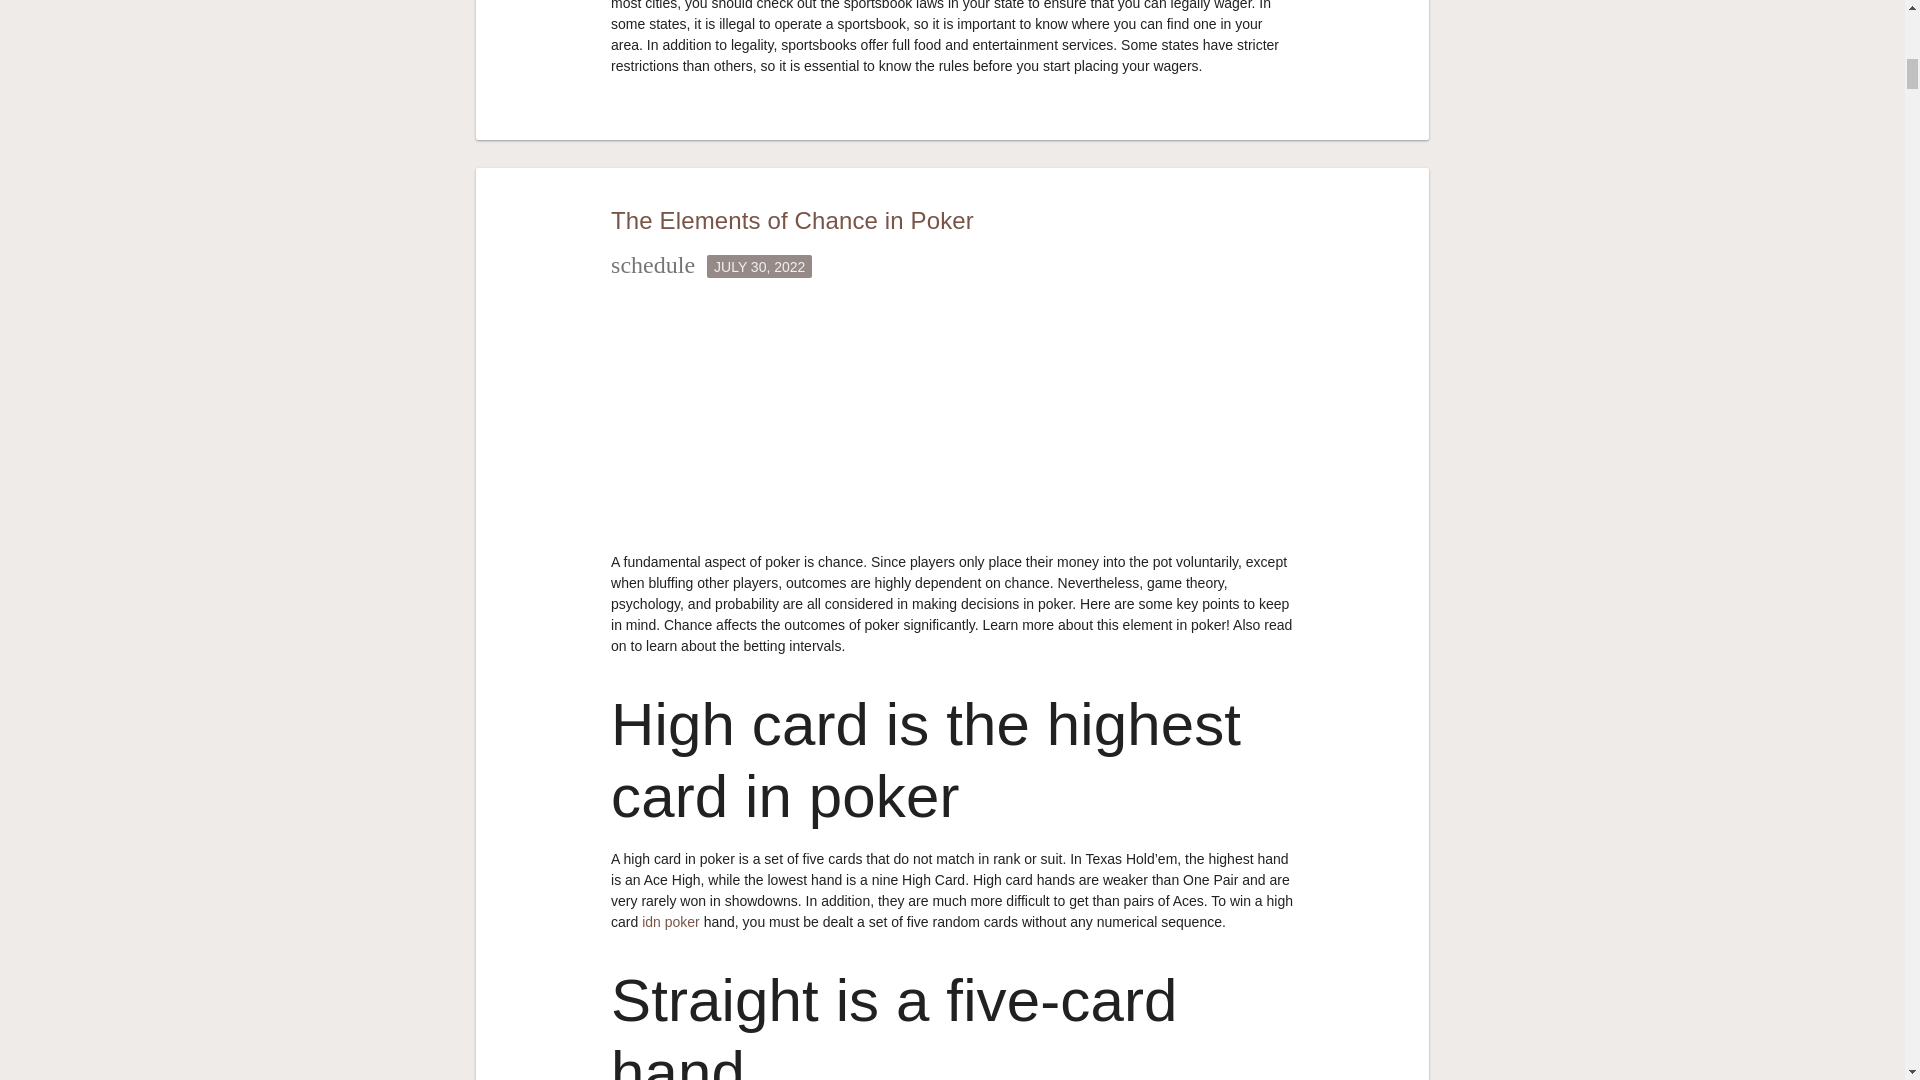  What do you see at coordinates (759, 264) in the screenshot?
I see `JULY 30, 2022` at bounding box center [759, 264].